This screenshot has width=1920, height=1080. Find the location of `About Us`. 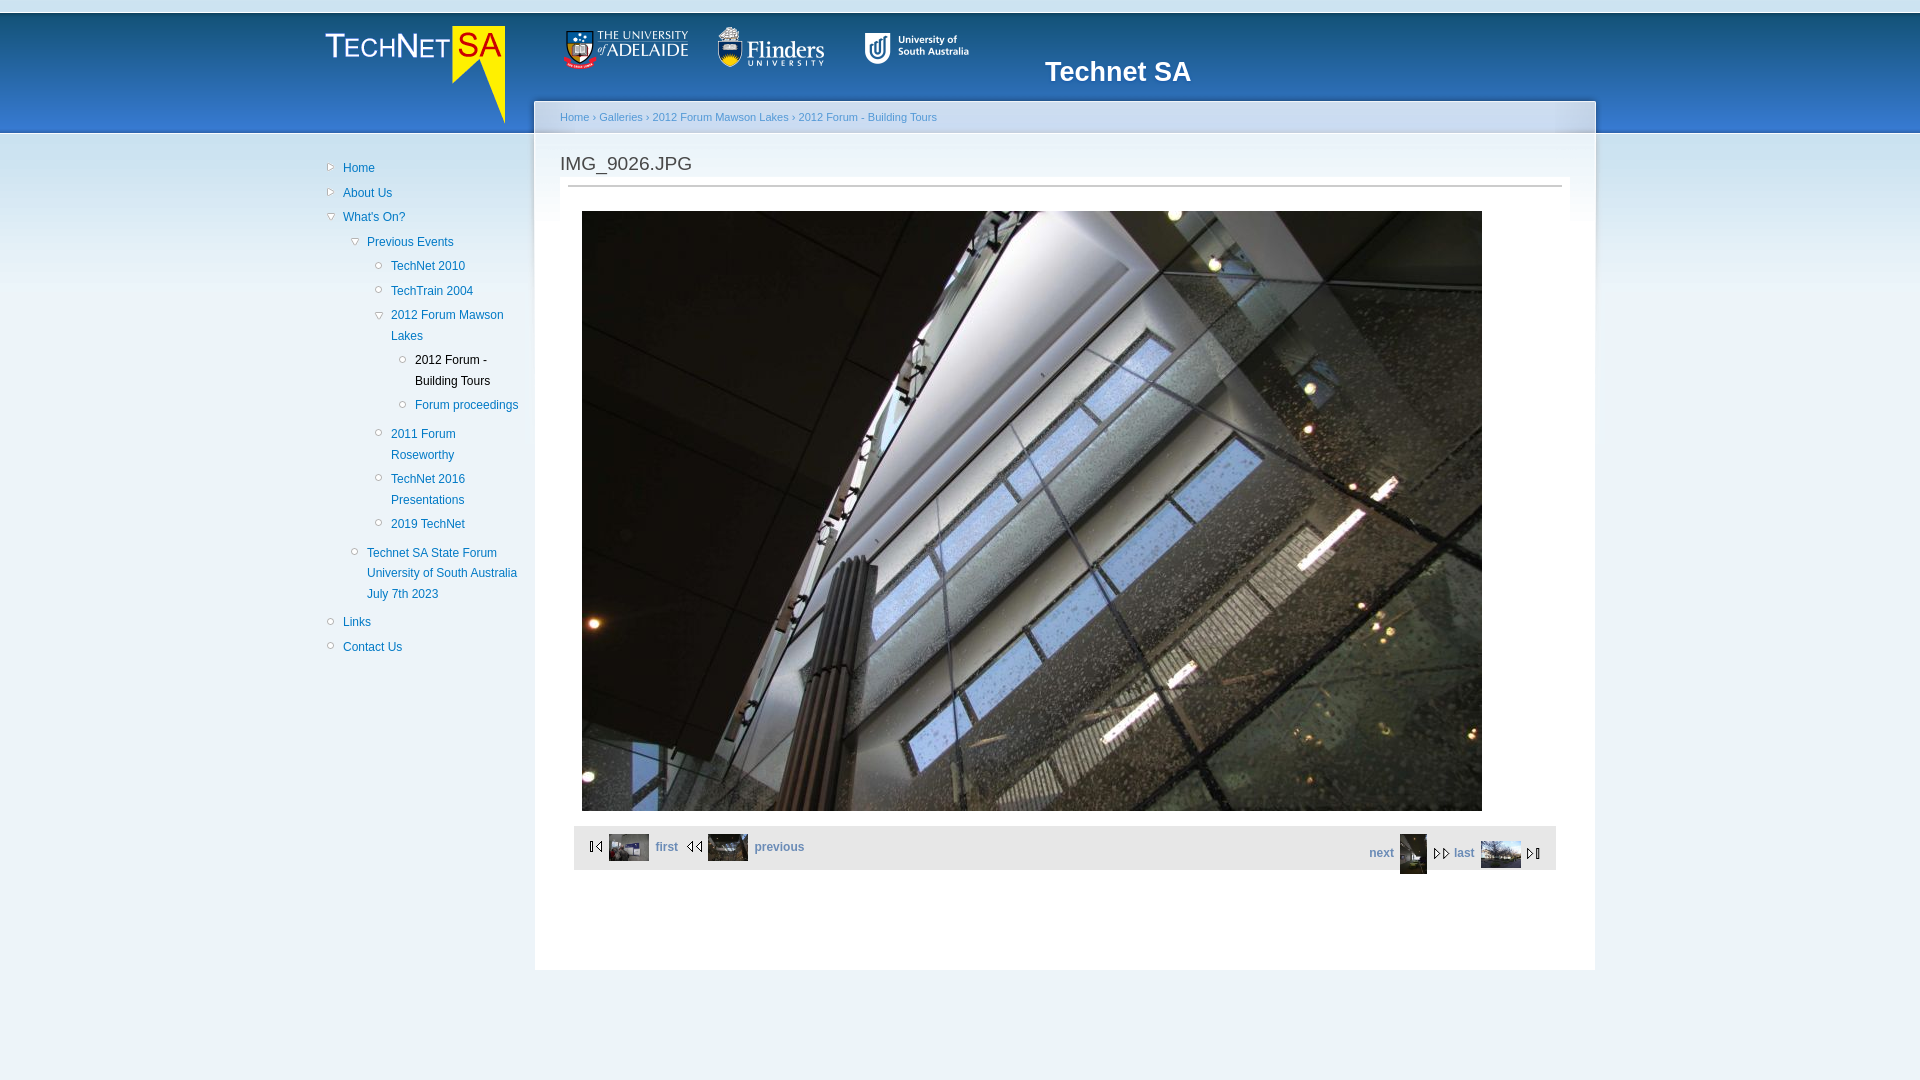

About Us is located at coordinates (432, 193).